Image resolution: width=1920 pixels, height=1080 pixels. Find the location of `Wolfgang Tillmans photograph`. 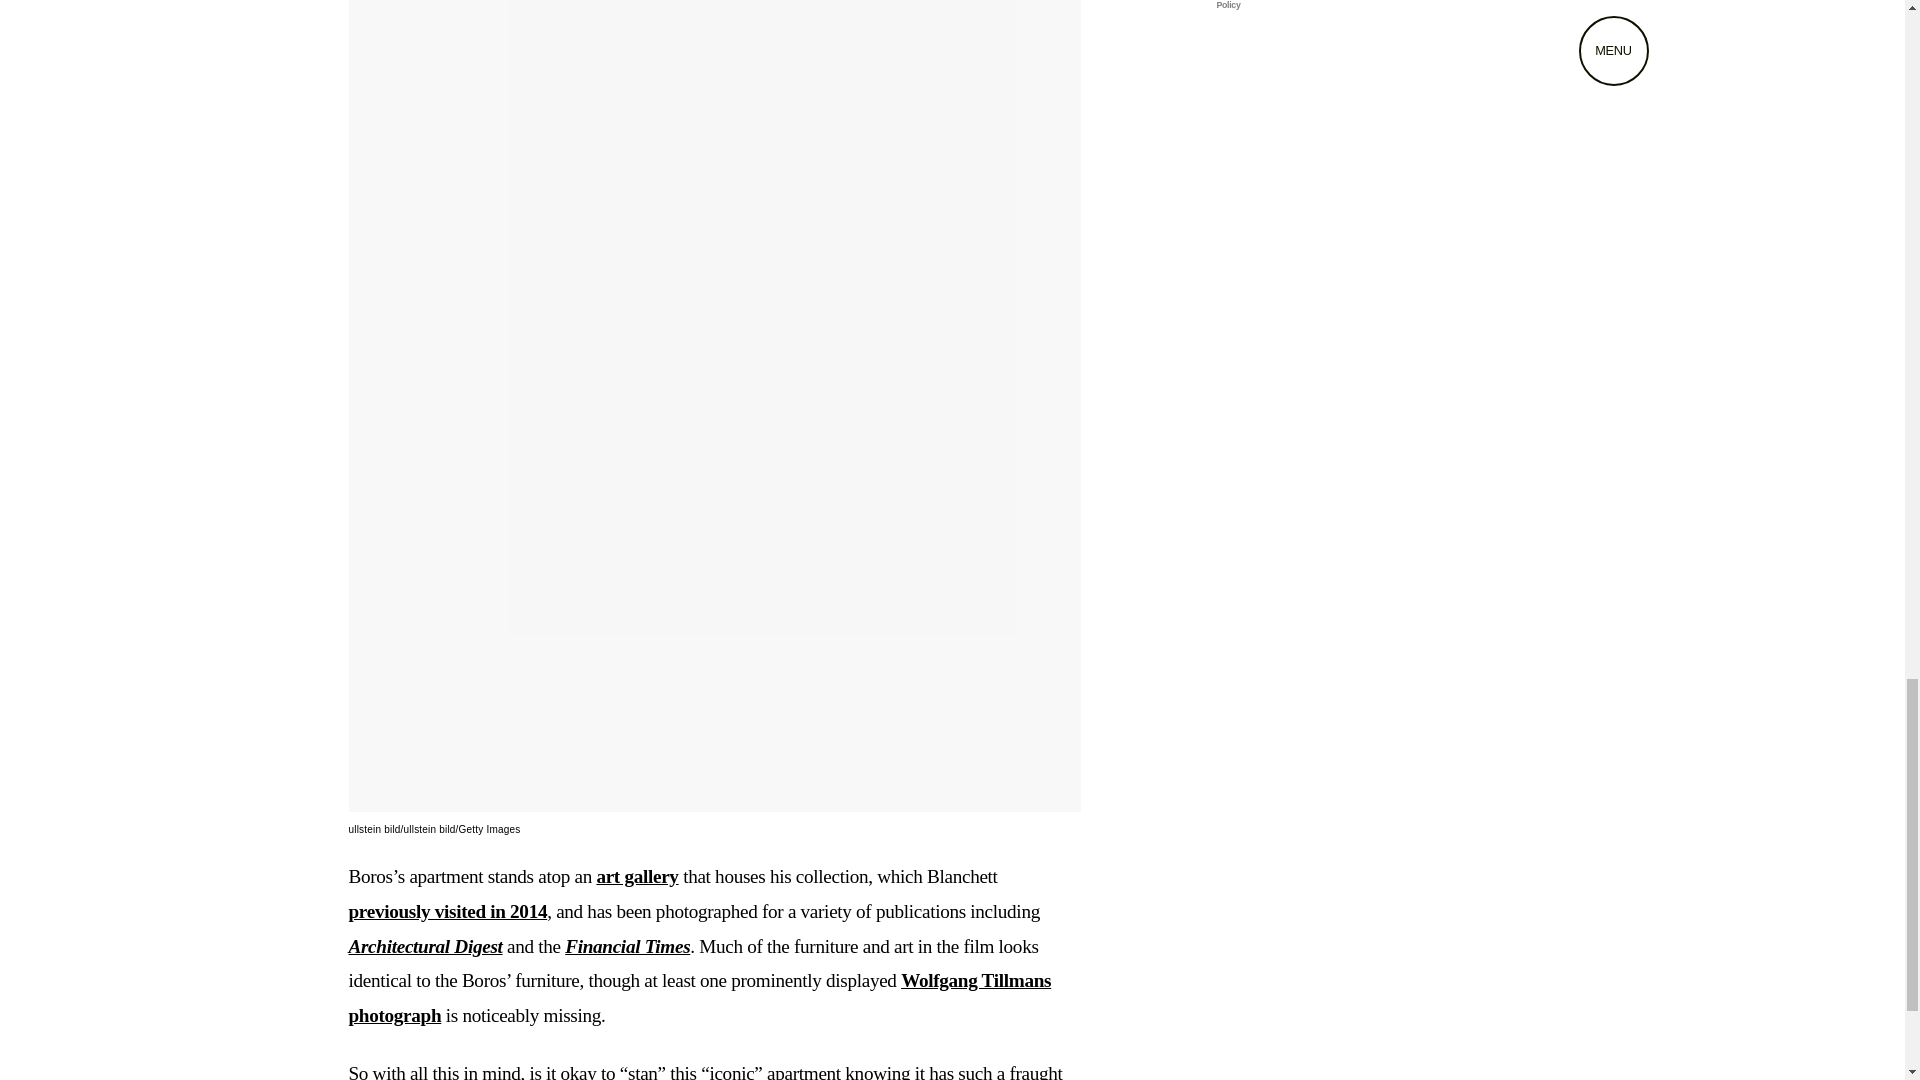

Wolfgang Tillmans photograph is located at coordinates (698, 998).